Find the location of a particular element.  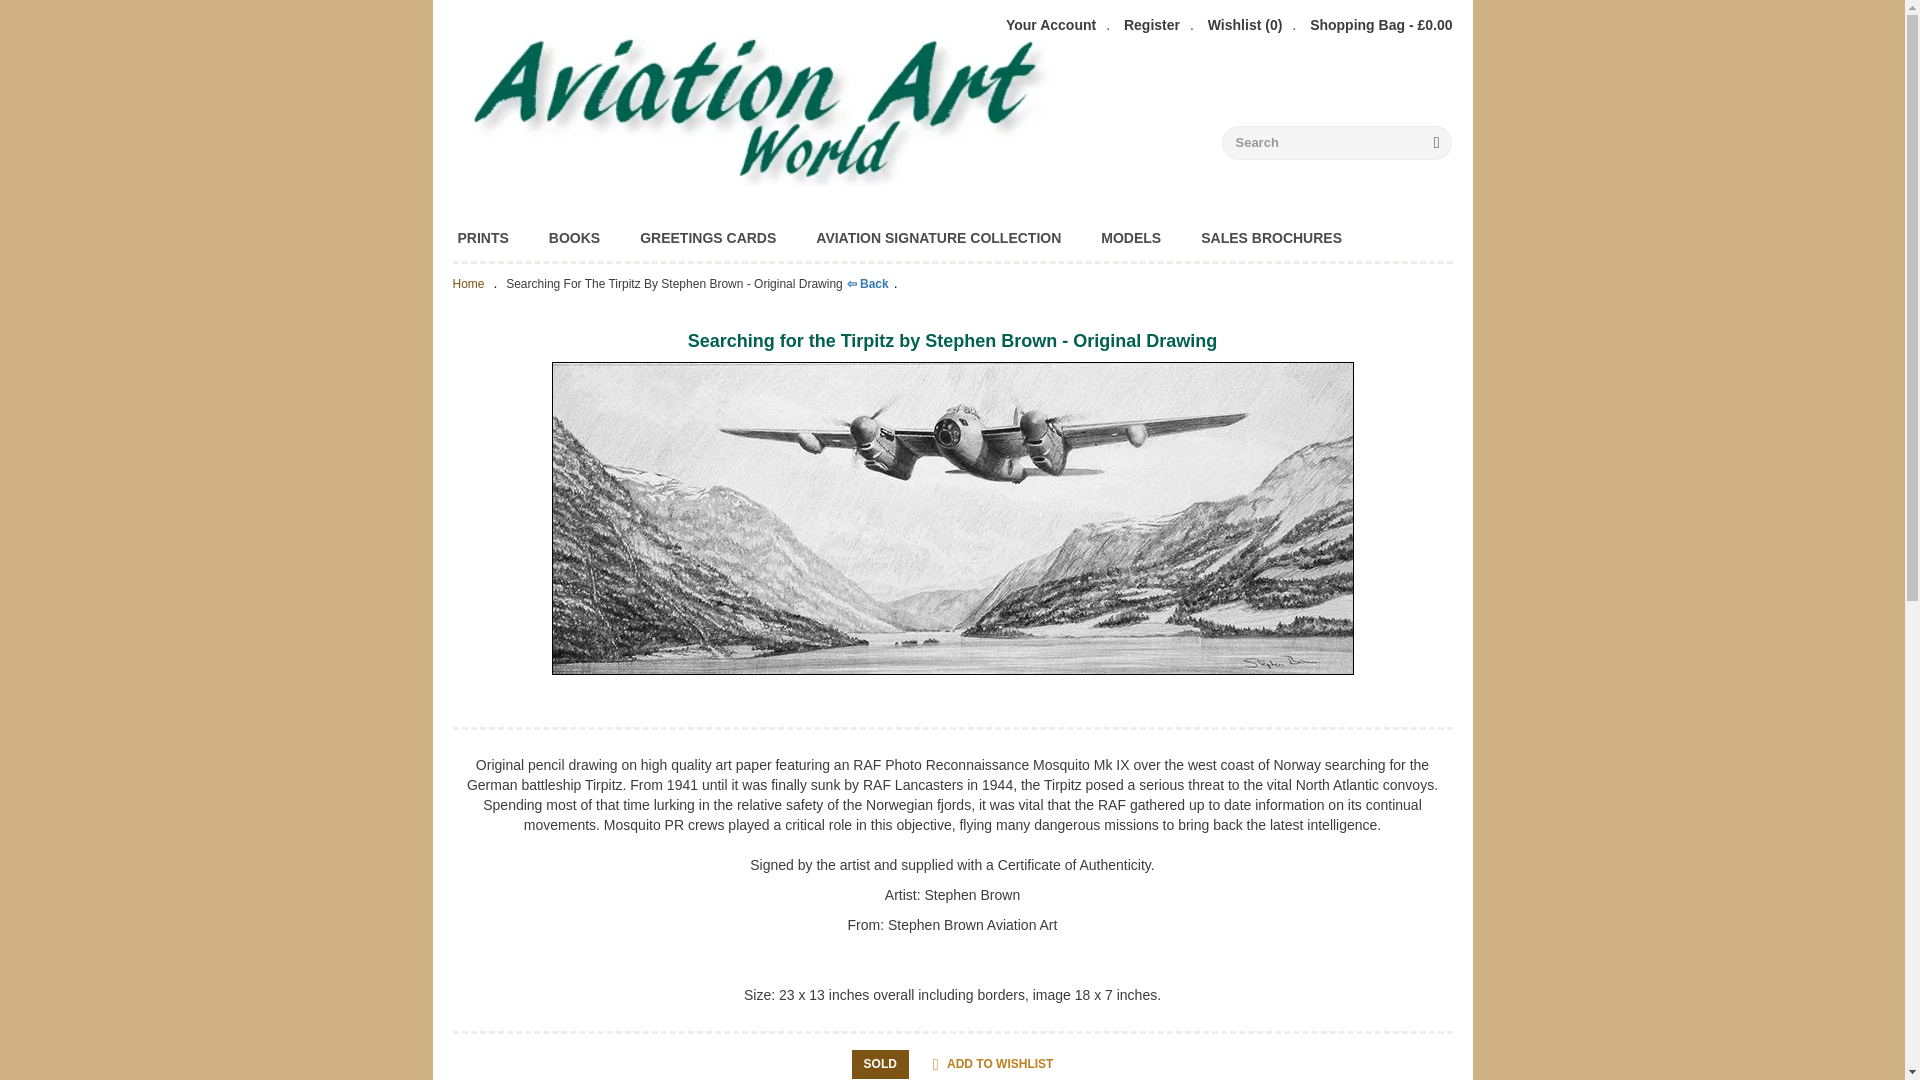

Your Account is located at coordinates (1051, 24).